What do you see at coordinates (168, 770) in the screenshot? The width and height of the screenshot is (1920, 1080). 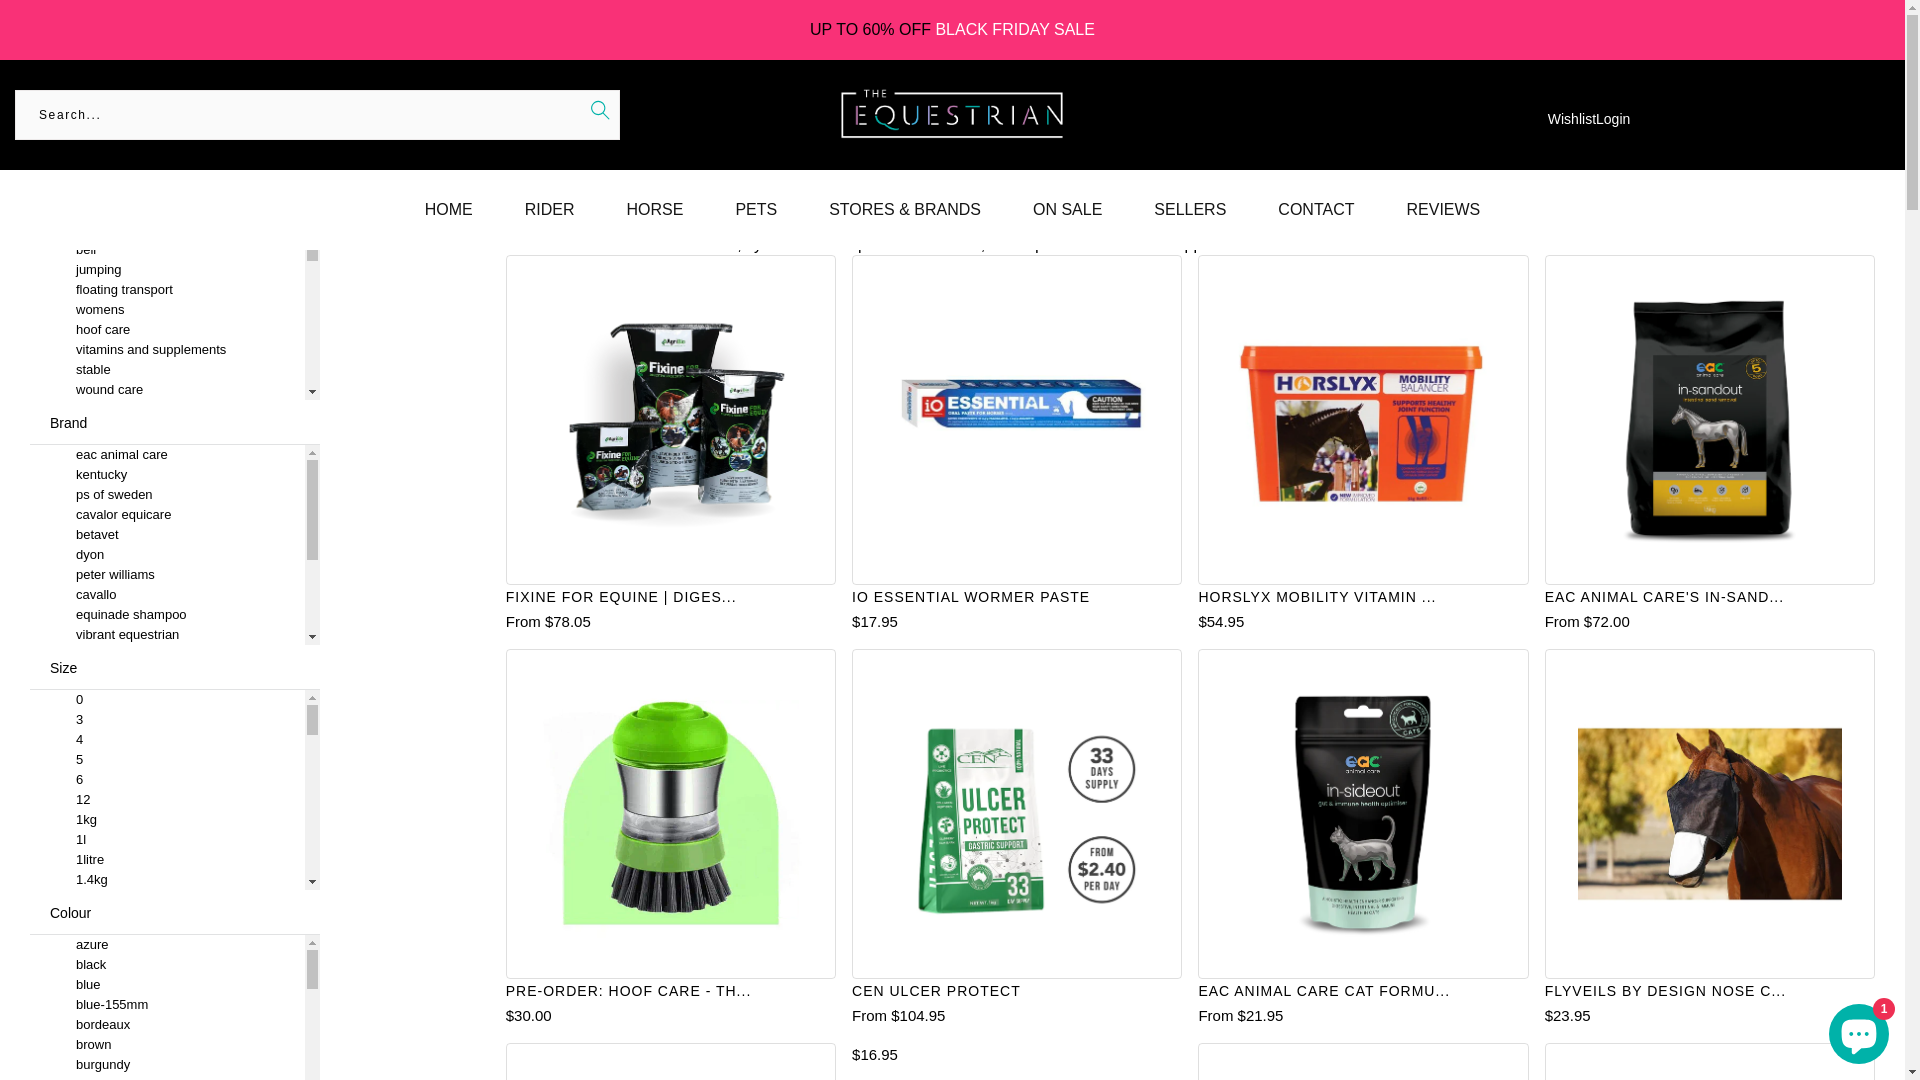 I see `calming supplements` at bounding box center [168, 770].